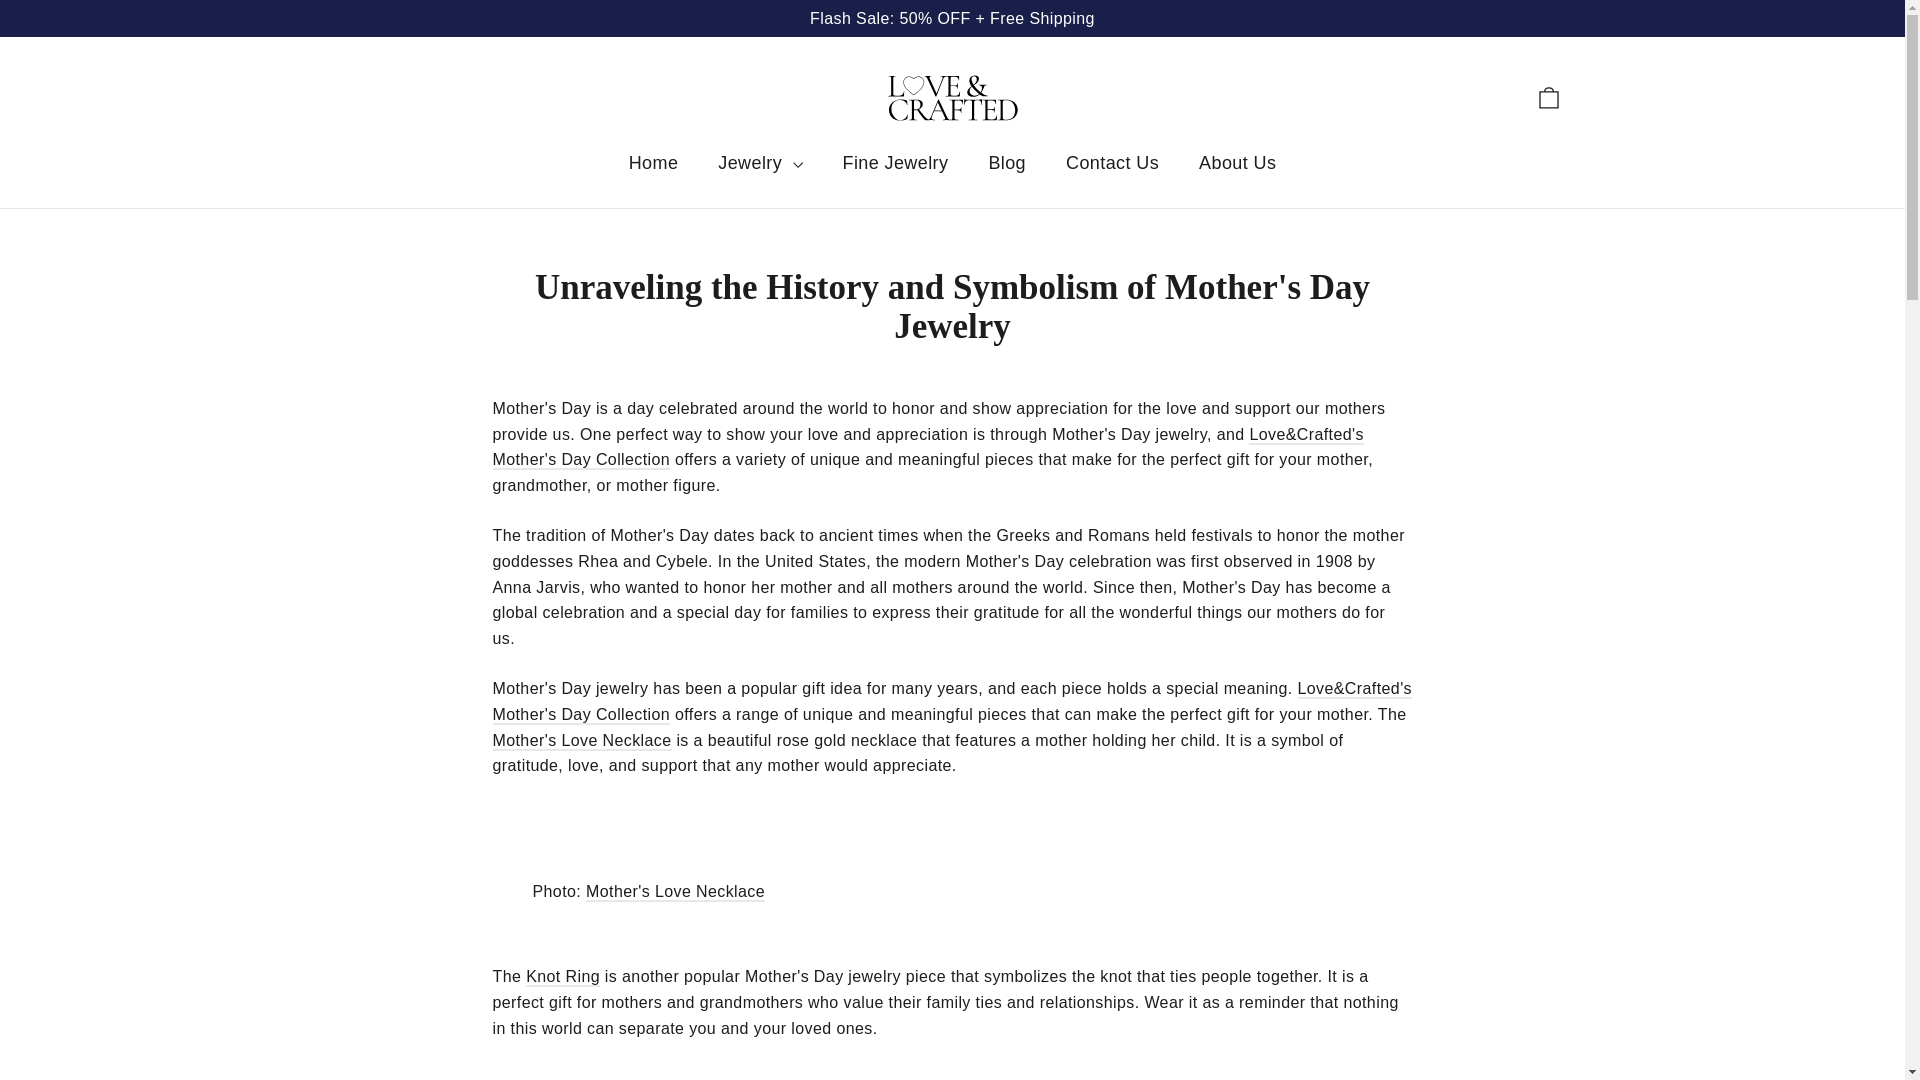 The width and height of the screenshot is (1920, 1080). What do you see at coordinates (1548, 98) in the screenshot?
I see `Cart` at bounding box center [1548, 98].